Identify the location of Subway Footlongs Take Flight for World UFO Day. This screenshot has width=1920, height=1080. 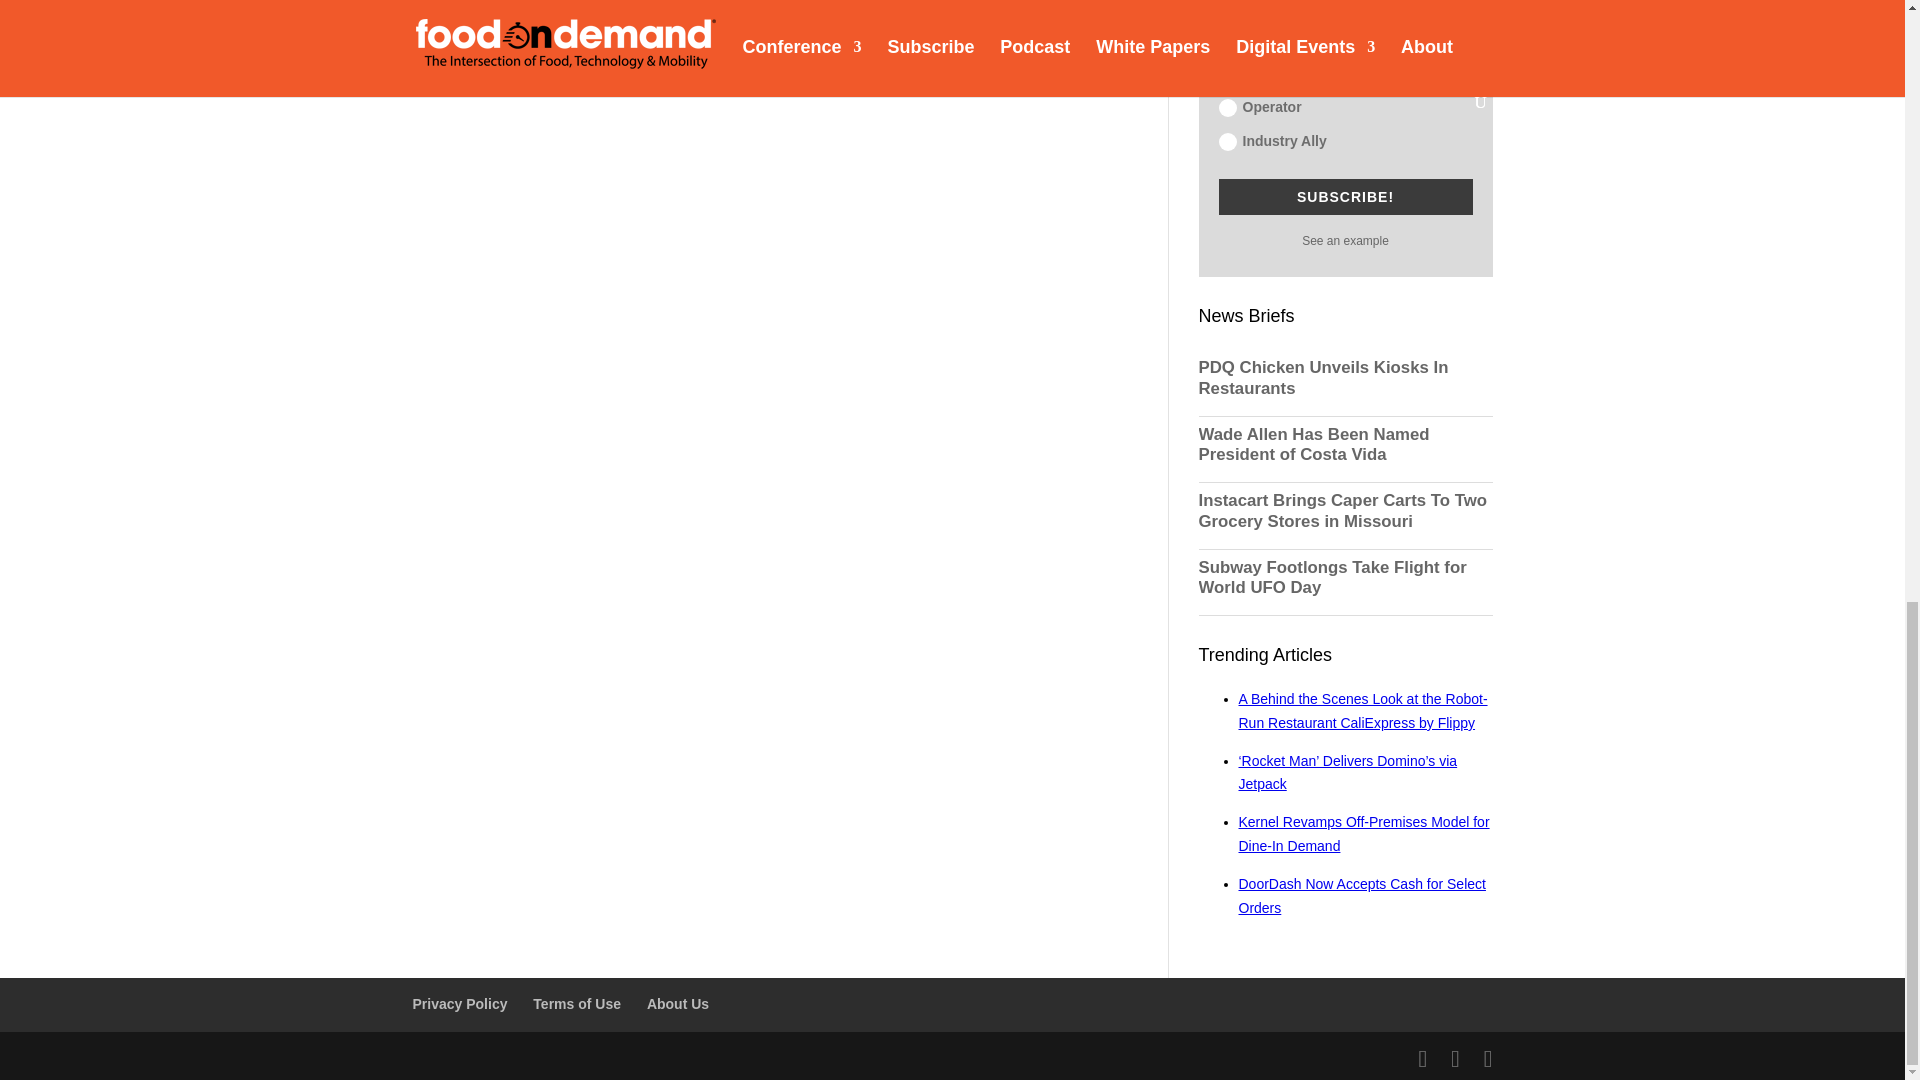
(1344, 578).